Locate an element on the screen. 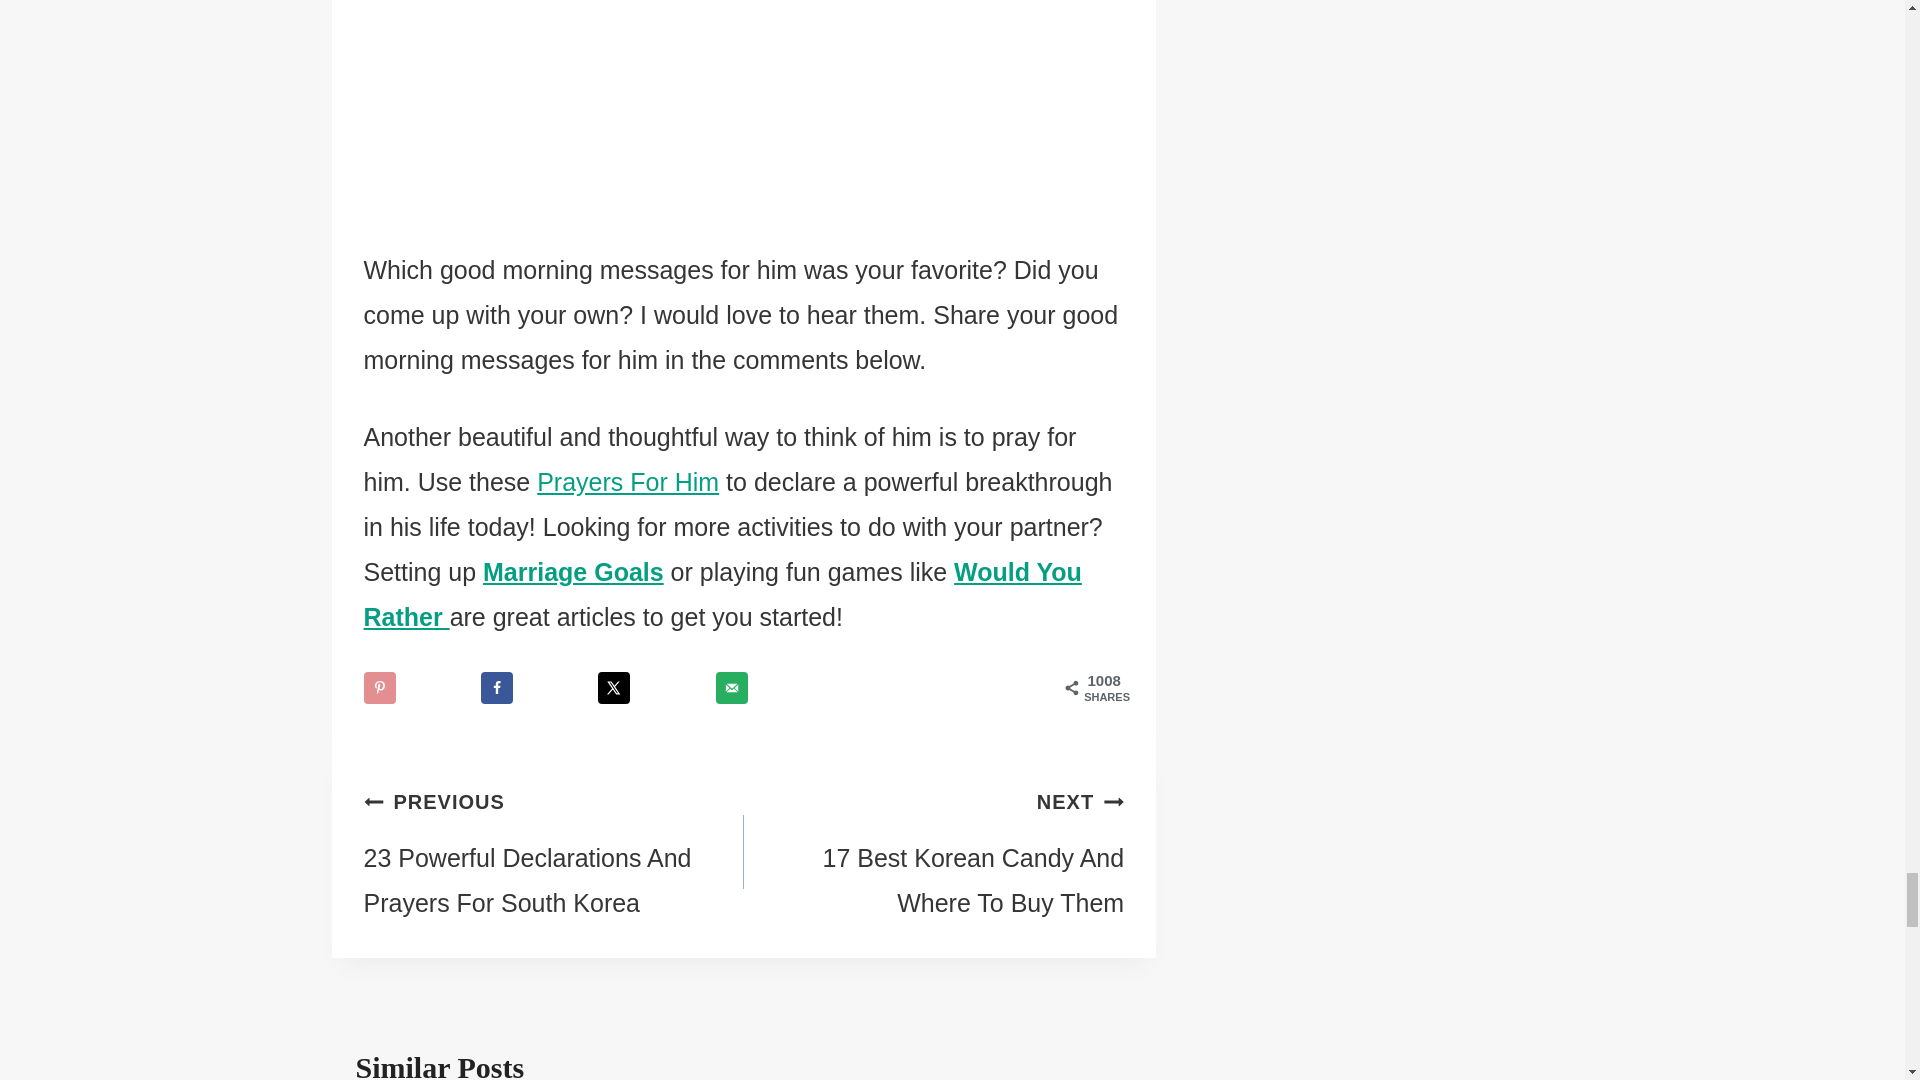  Save to Pinterest is located at coordinates (380, 688).